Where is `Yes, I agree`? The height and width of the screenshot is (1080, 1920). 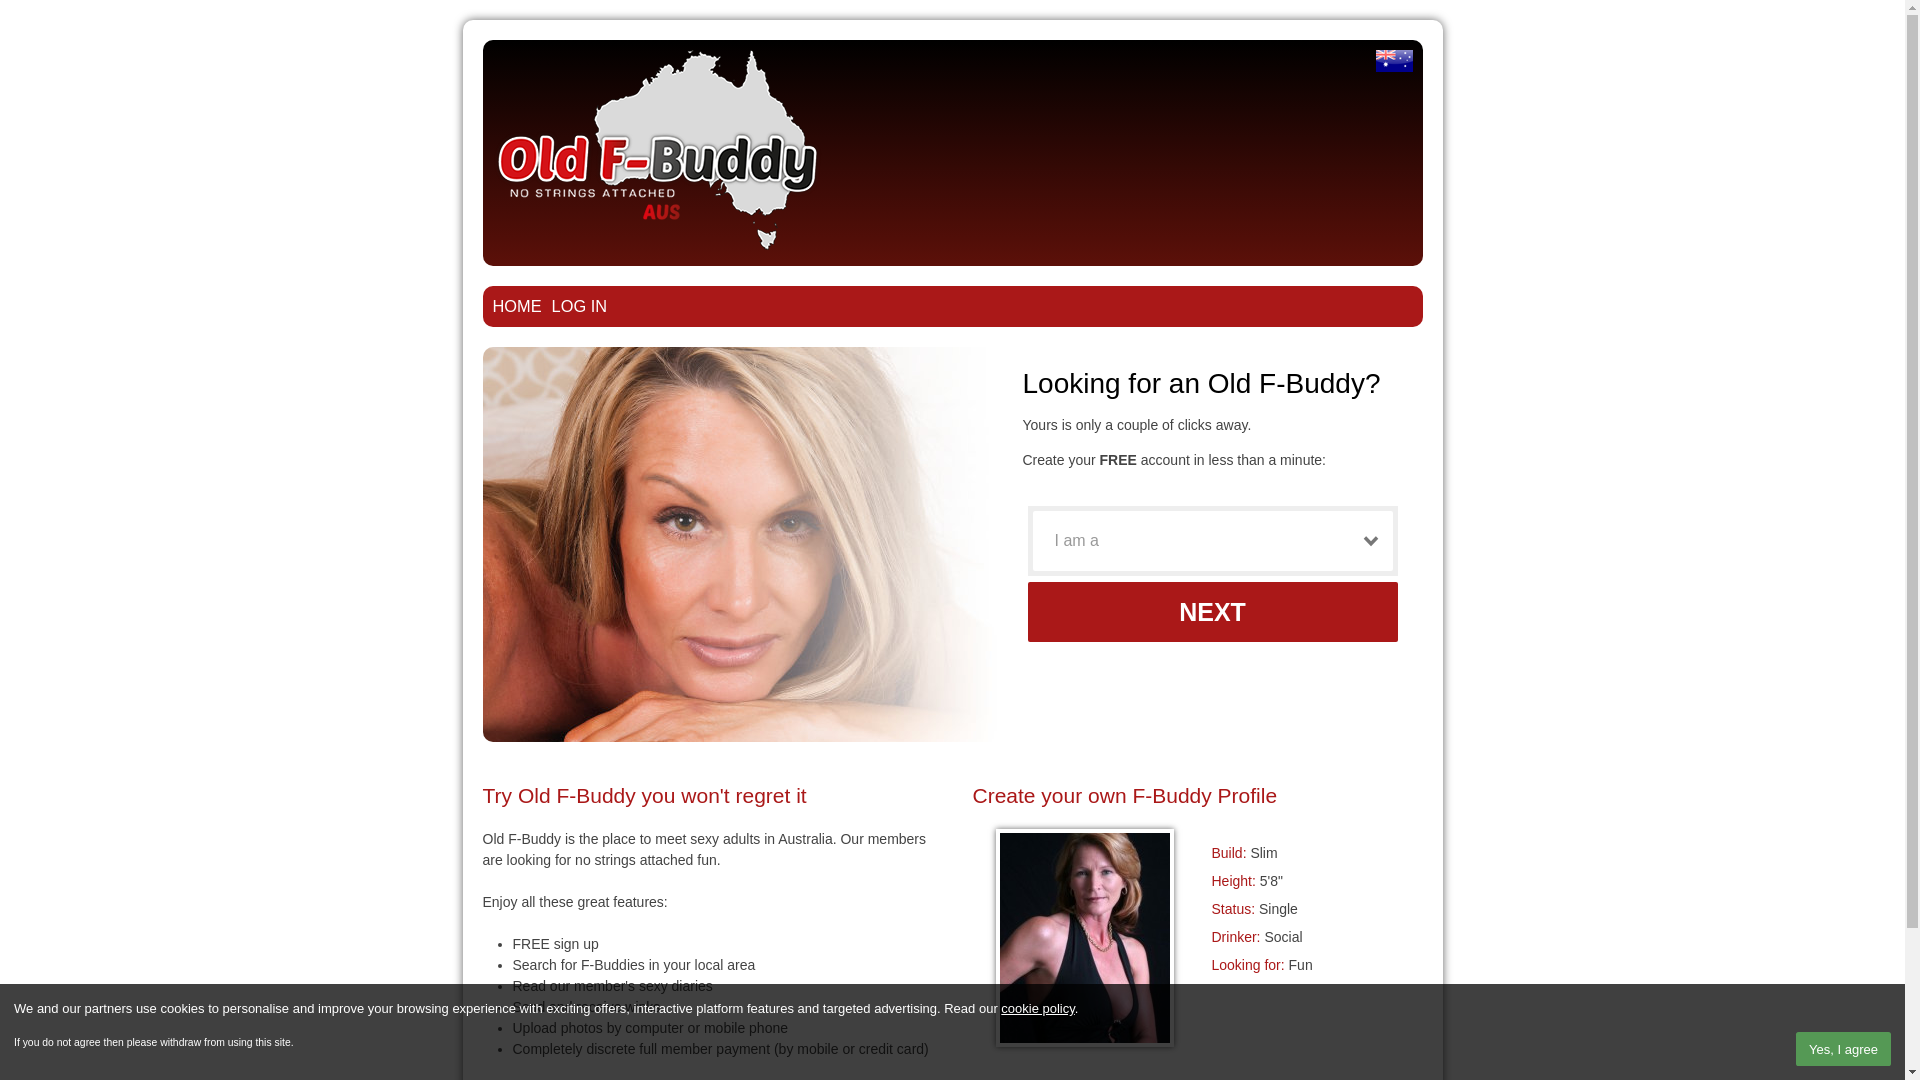 Yes, I agree is located at coordinates (1844, 1049).